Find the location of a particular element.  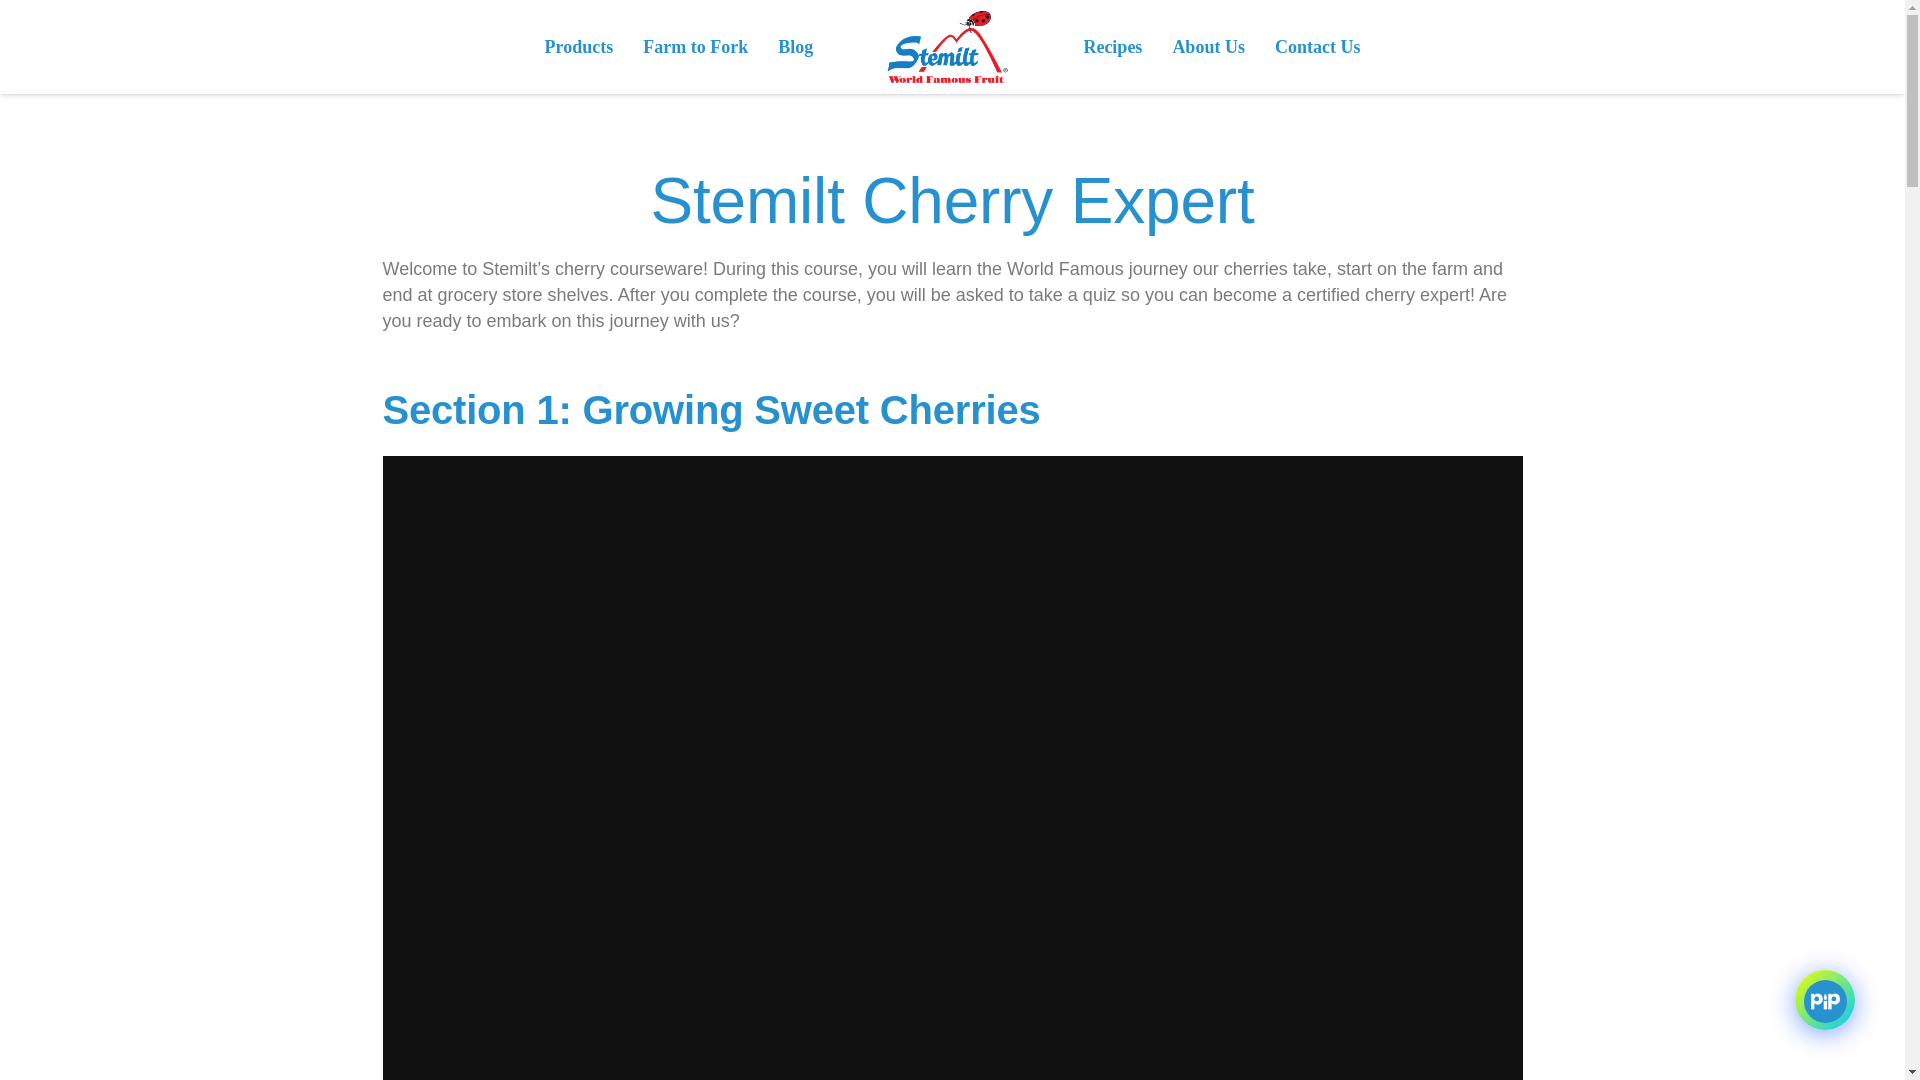

Chat with us! is located at coordinates (1824, 1000).